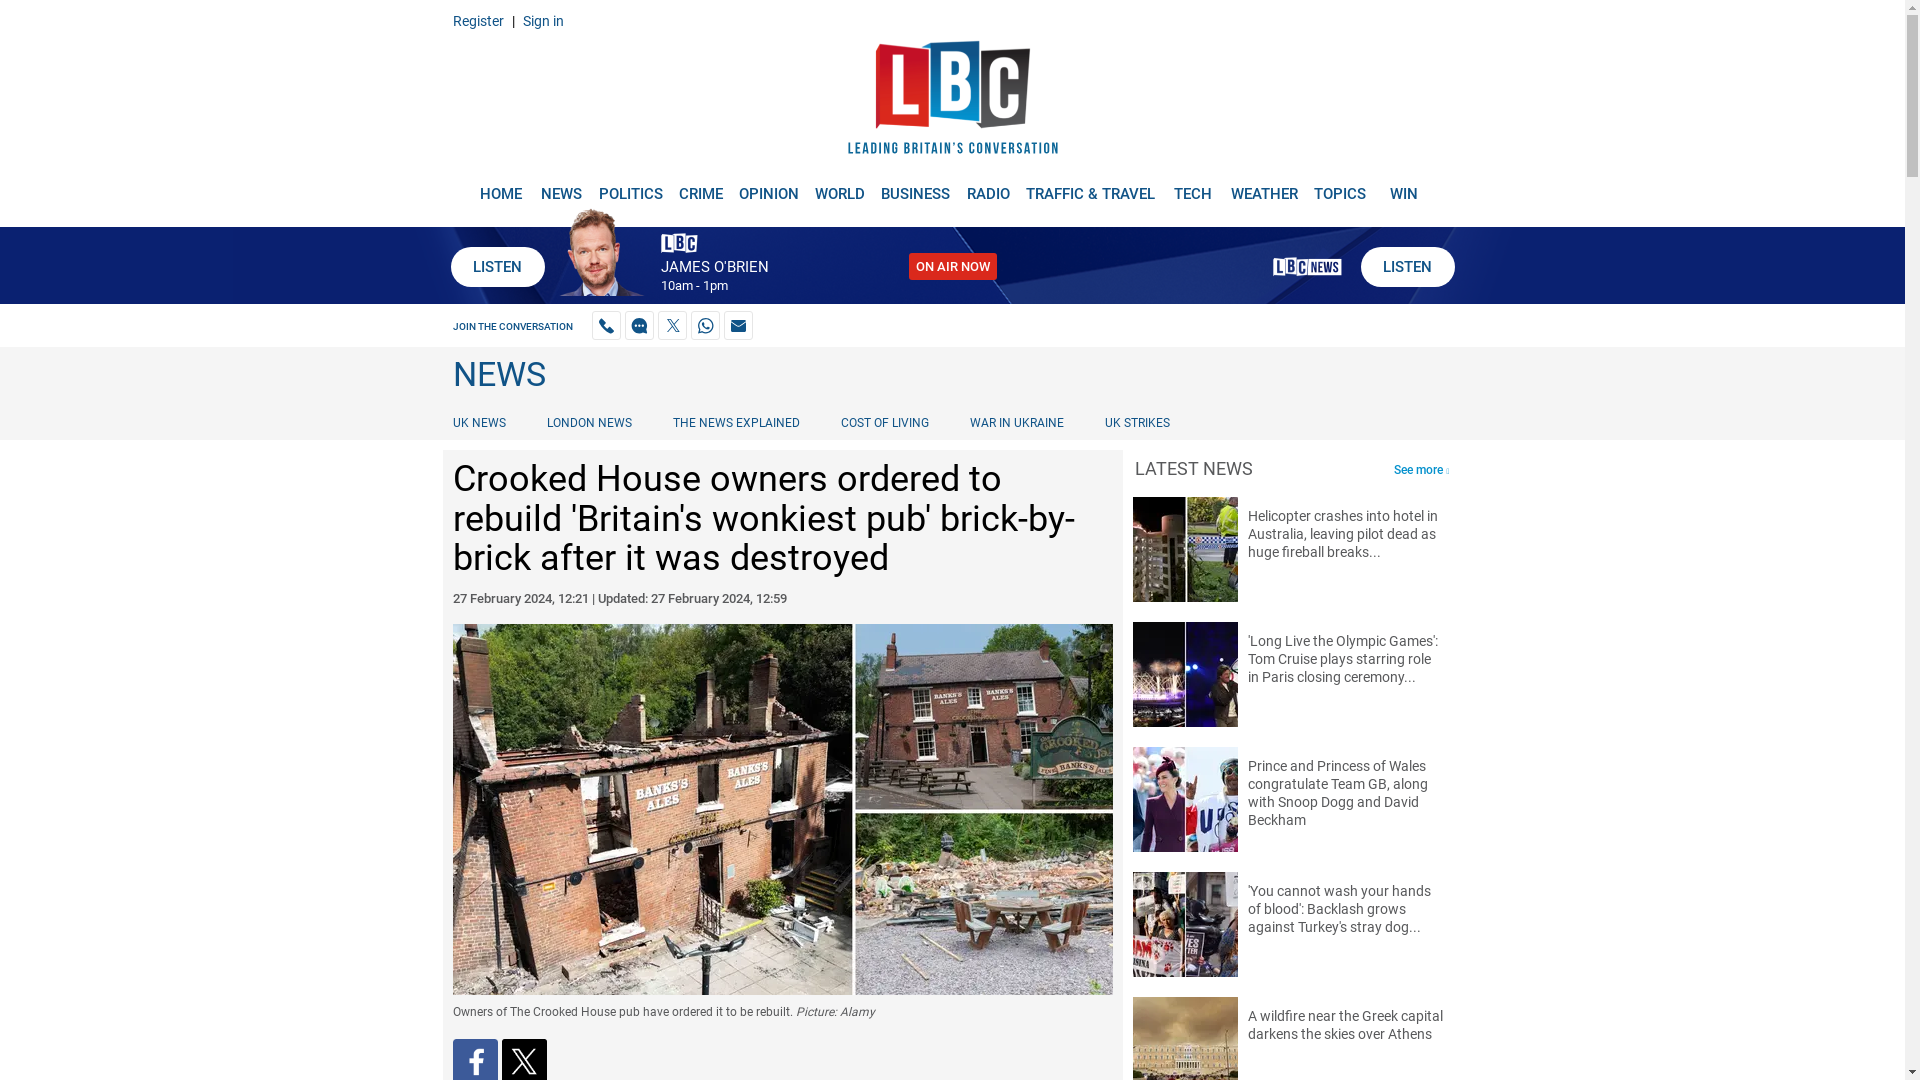  I want to click on TOPICS, so click(1340, 186).